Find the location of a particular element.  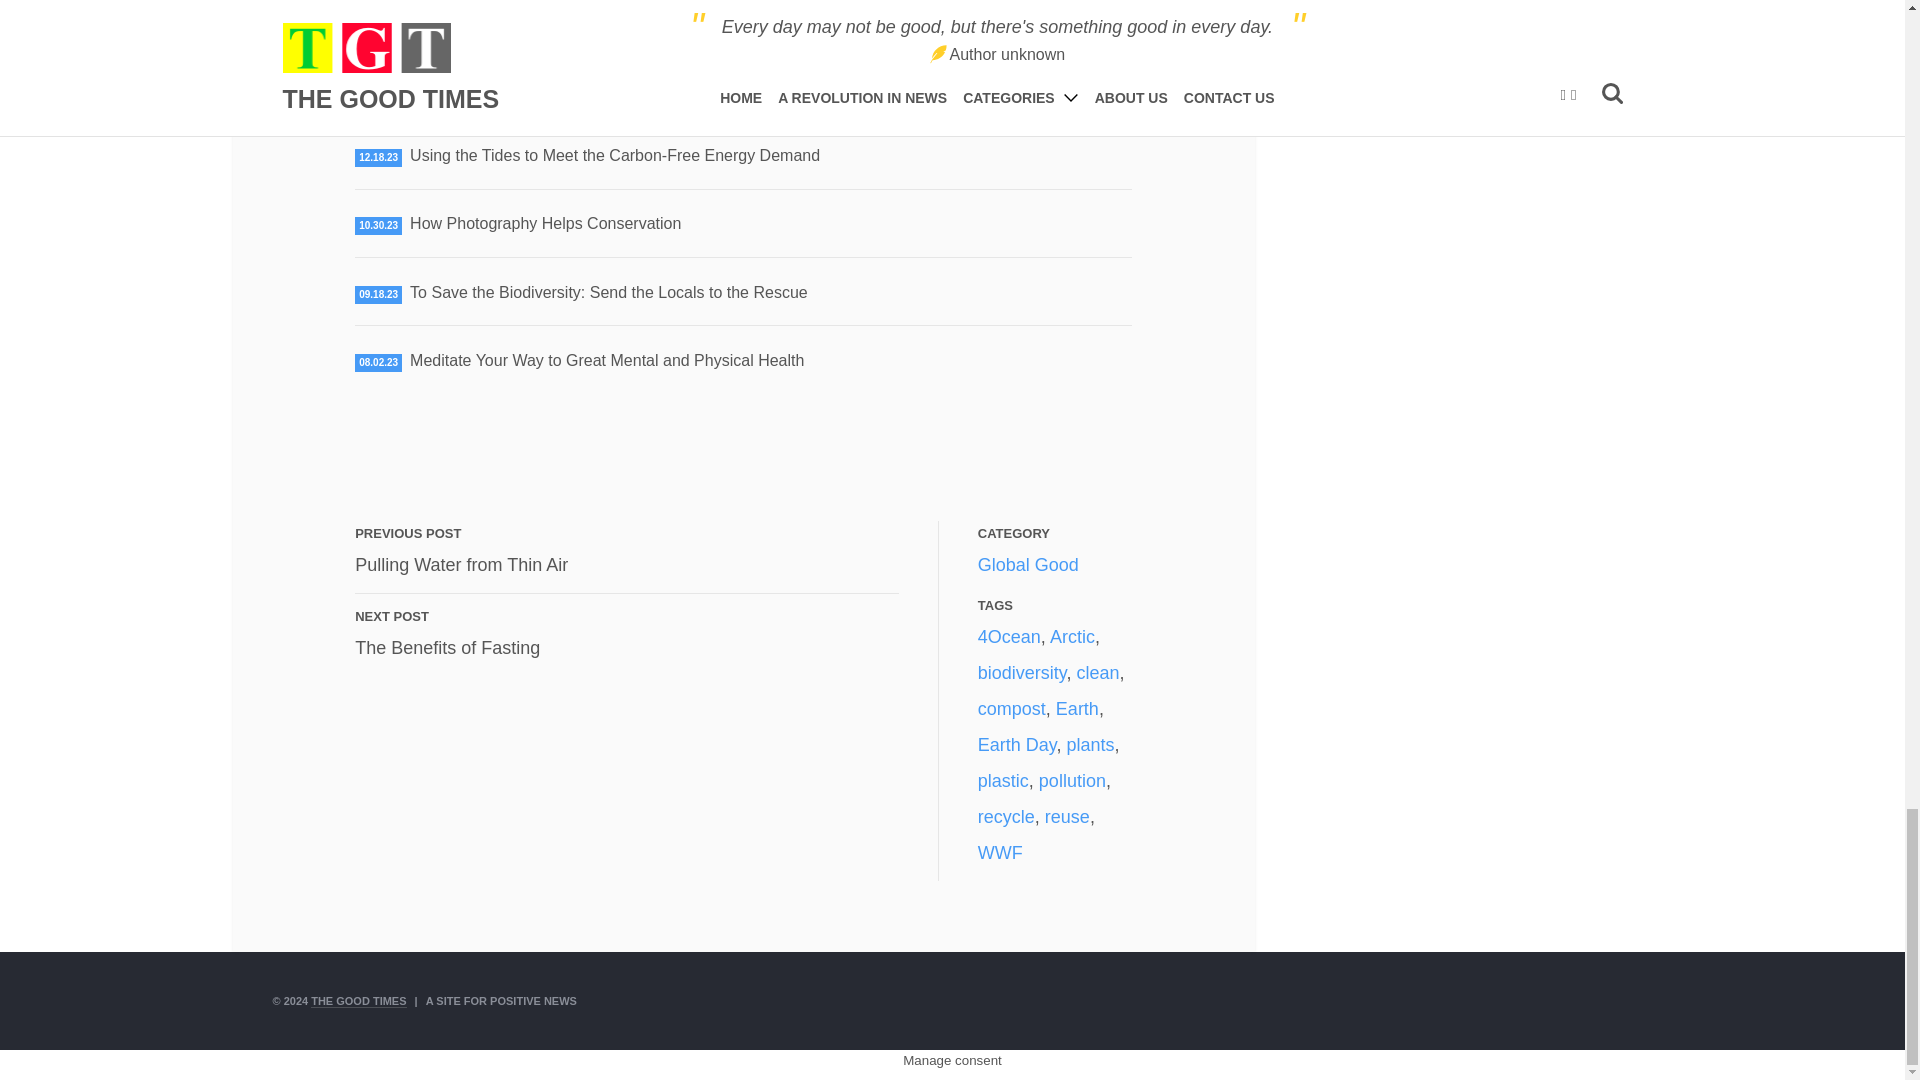

Using the Tides to Meet the Carbon-Free Energy Demand is located at coordinates (607, 360).